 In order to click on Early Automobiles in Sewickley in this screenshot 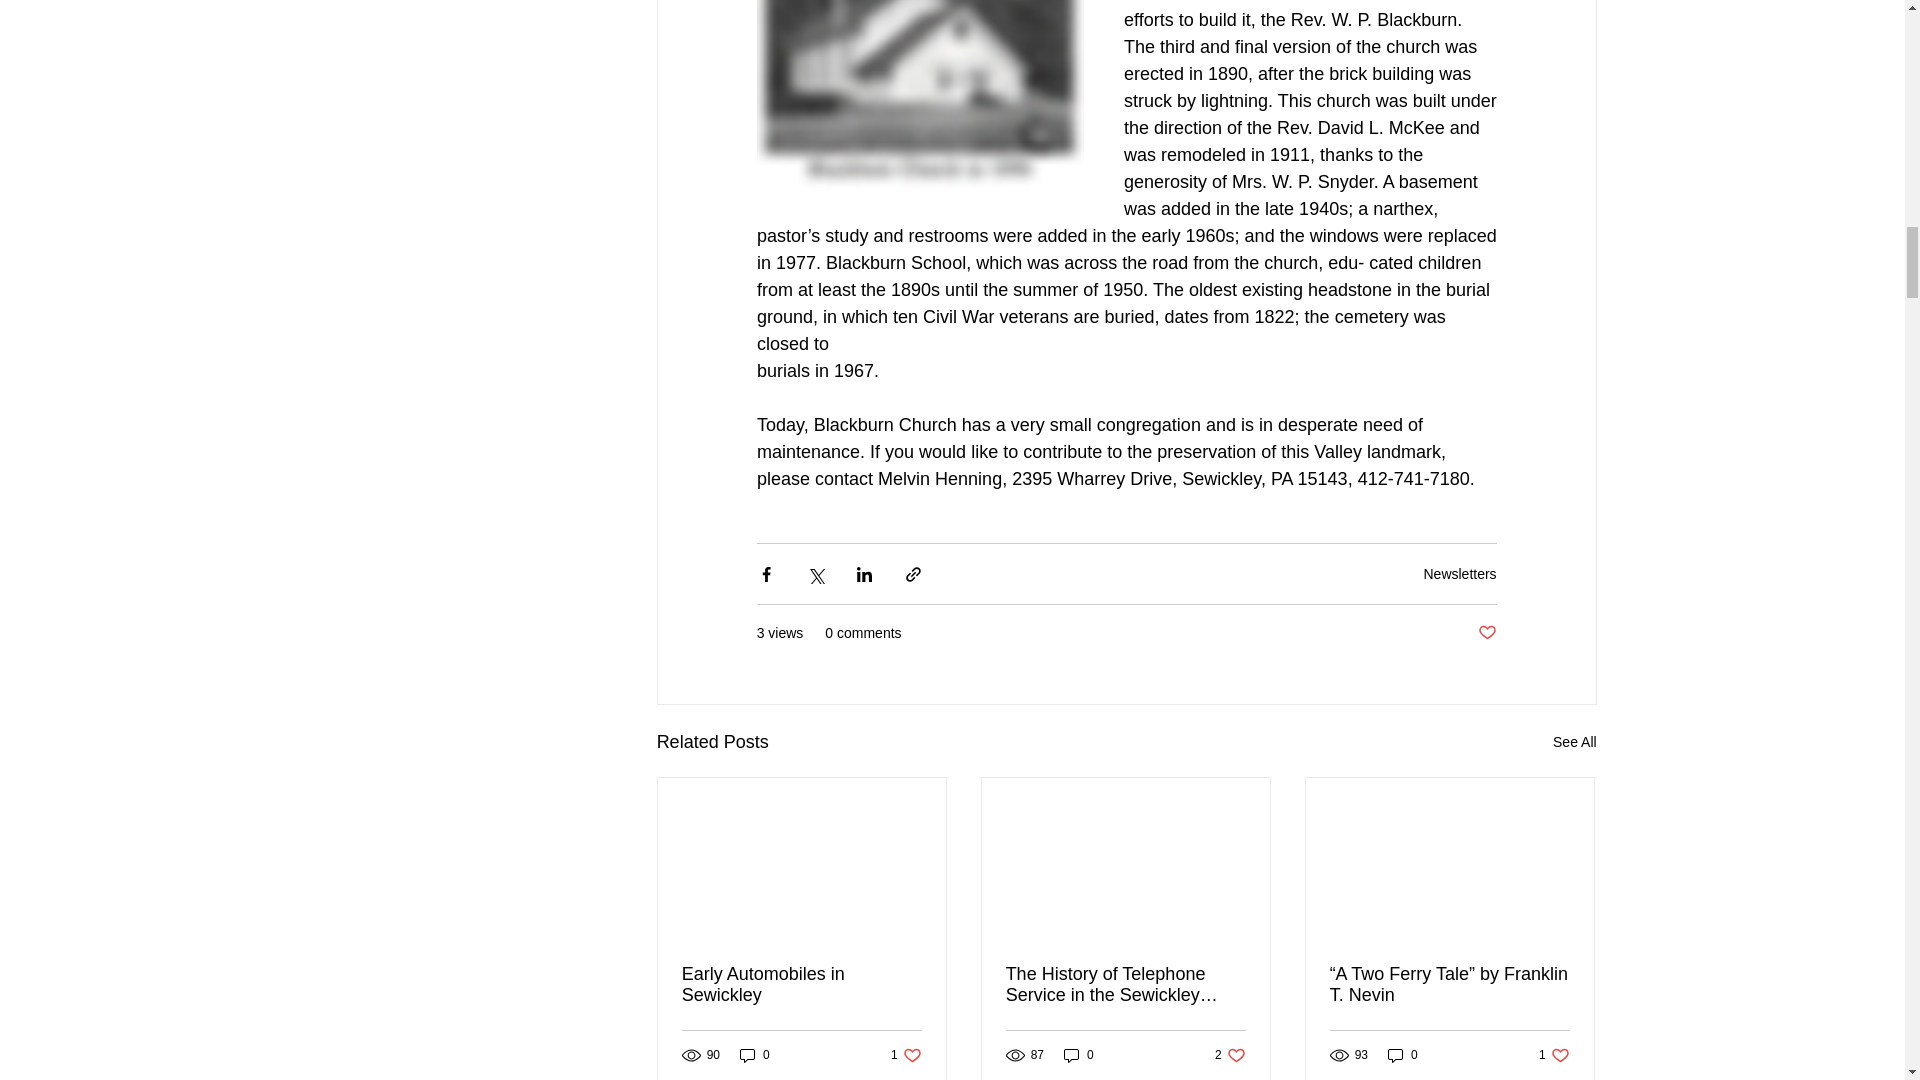, I will do `click(1078, 1055)`.